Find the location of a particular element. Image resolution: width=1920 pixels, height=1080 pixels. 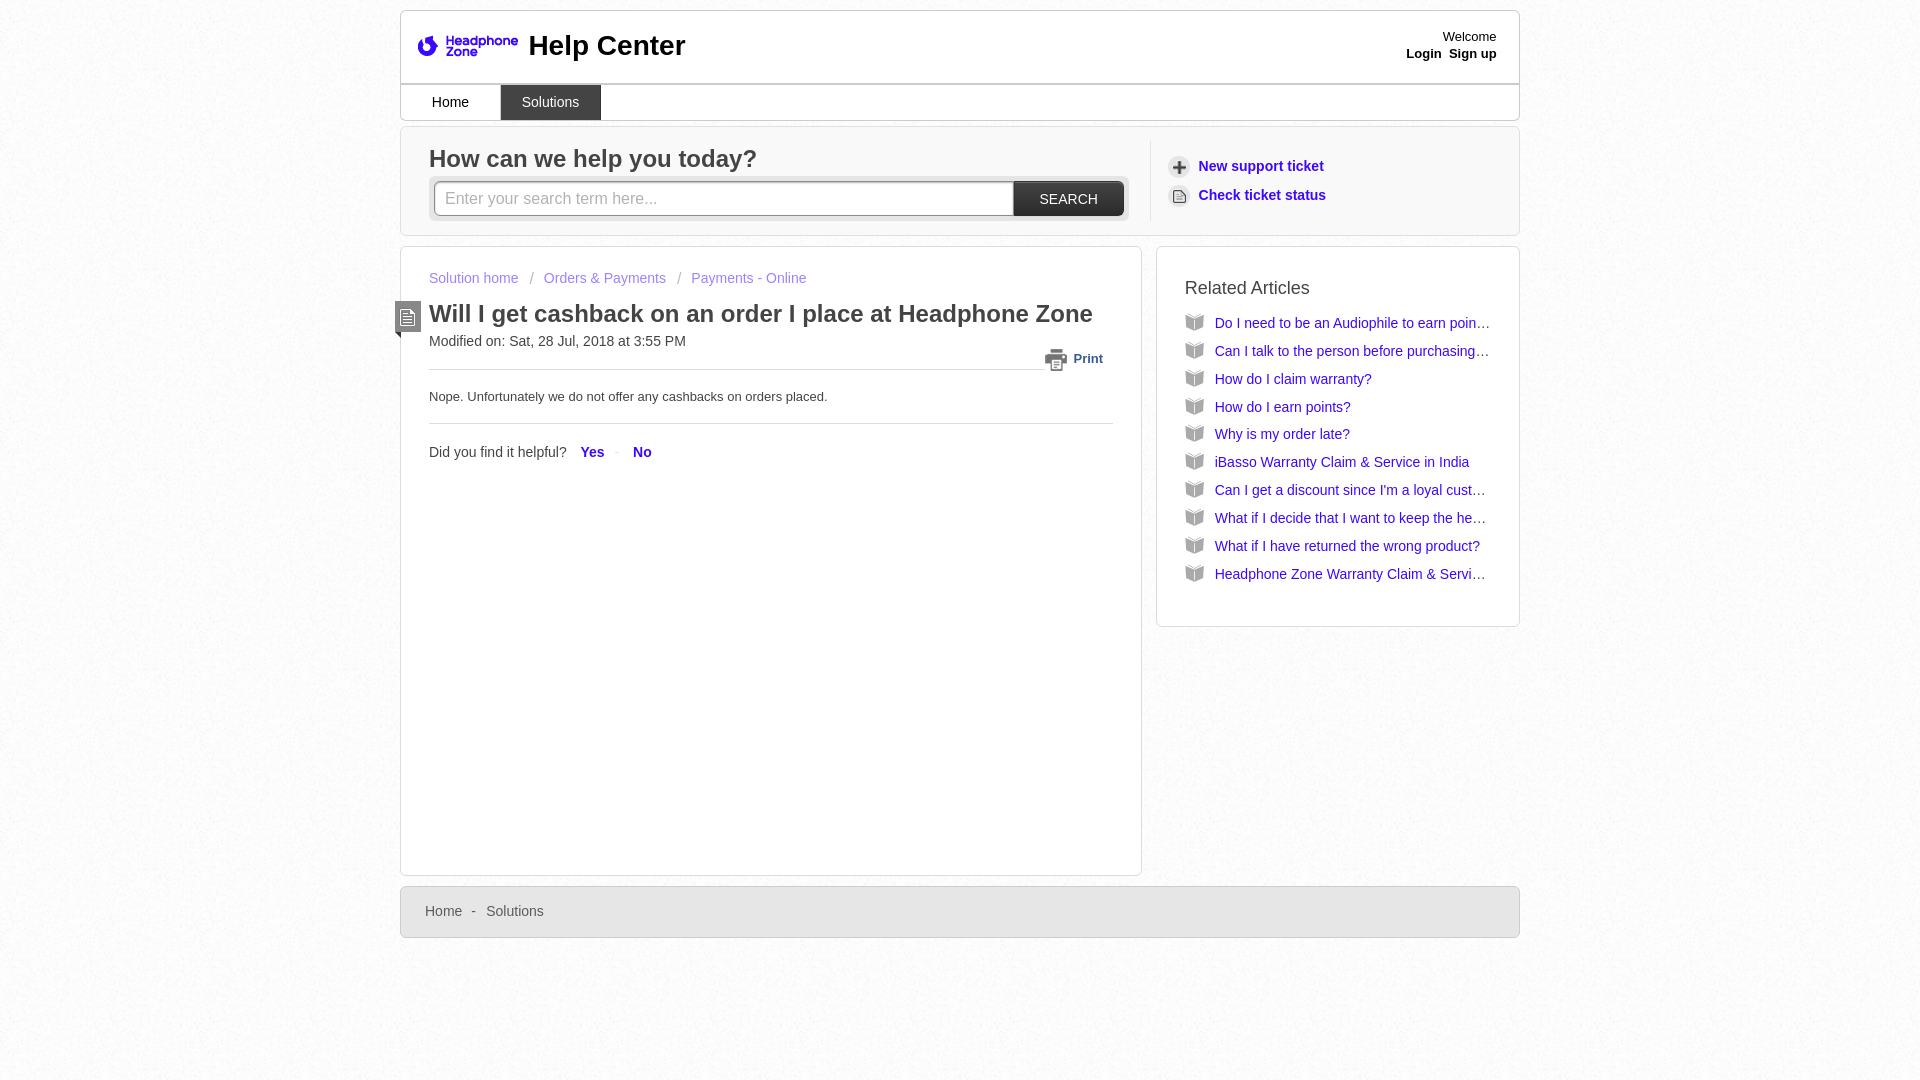

What if I have returned the wrong product? is located at coordinates (1348, 546).